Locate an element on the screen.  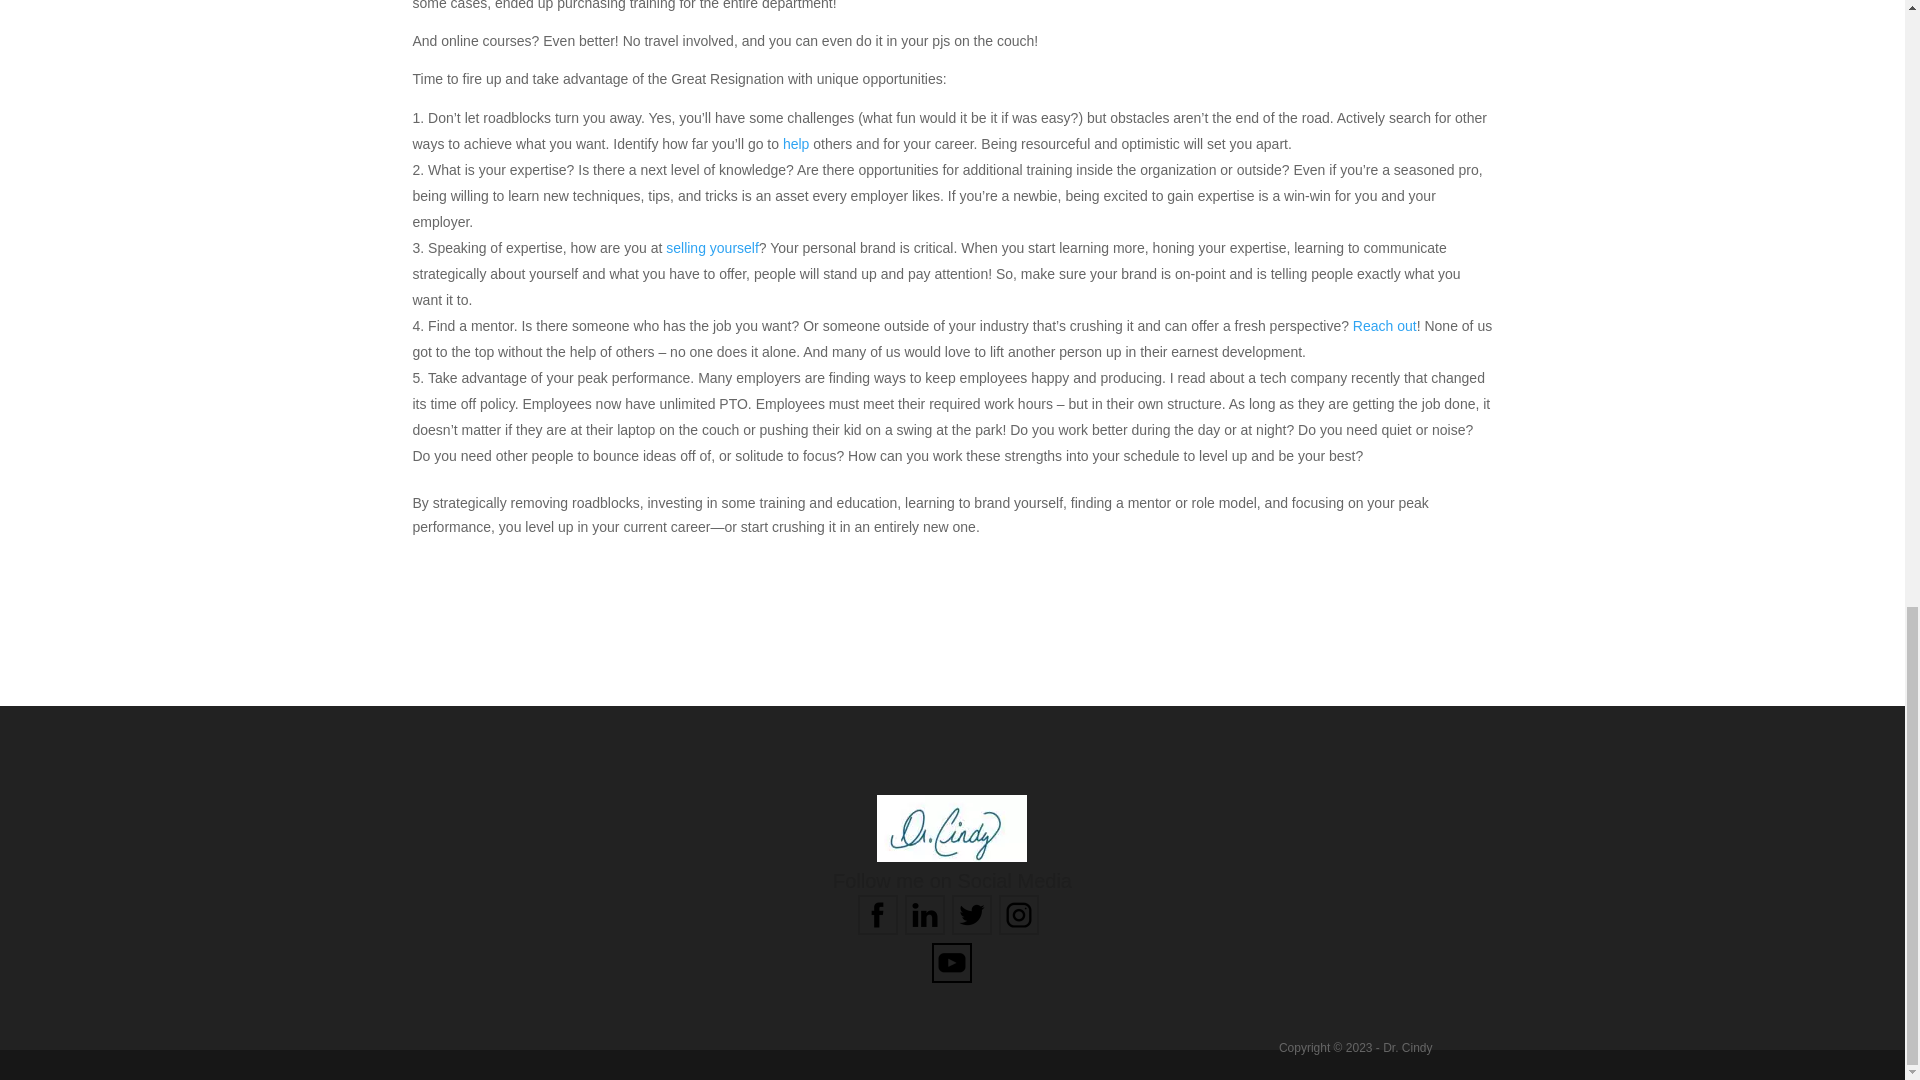
help is located at coordinates (796, 144).